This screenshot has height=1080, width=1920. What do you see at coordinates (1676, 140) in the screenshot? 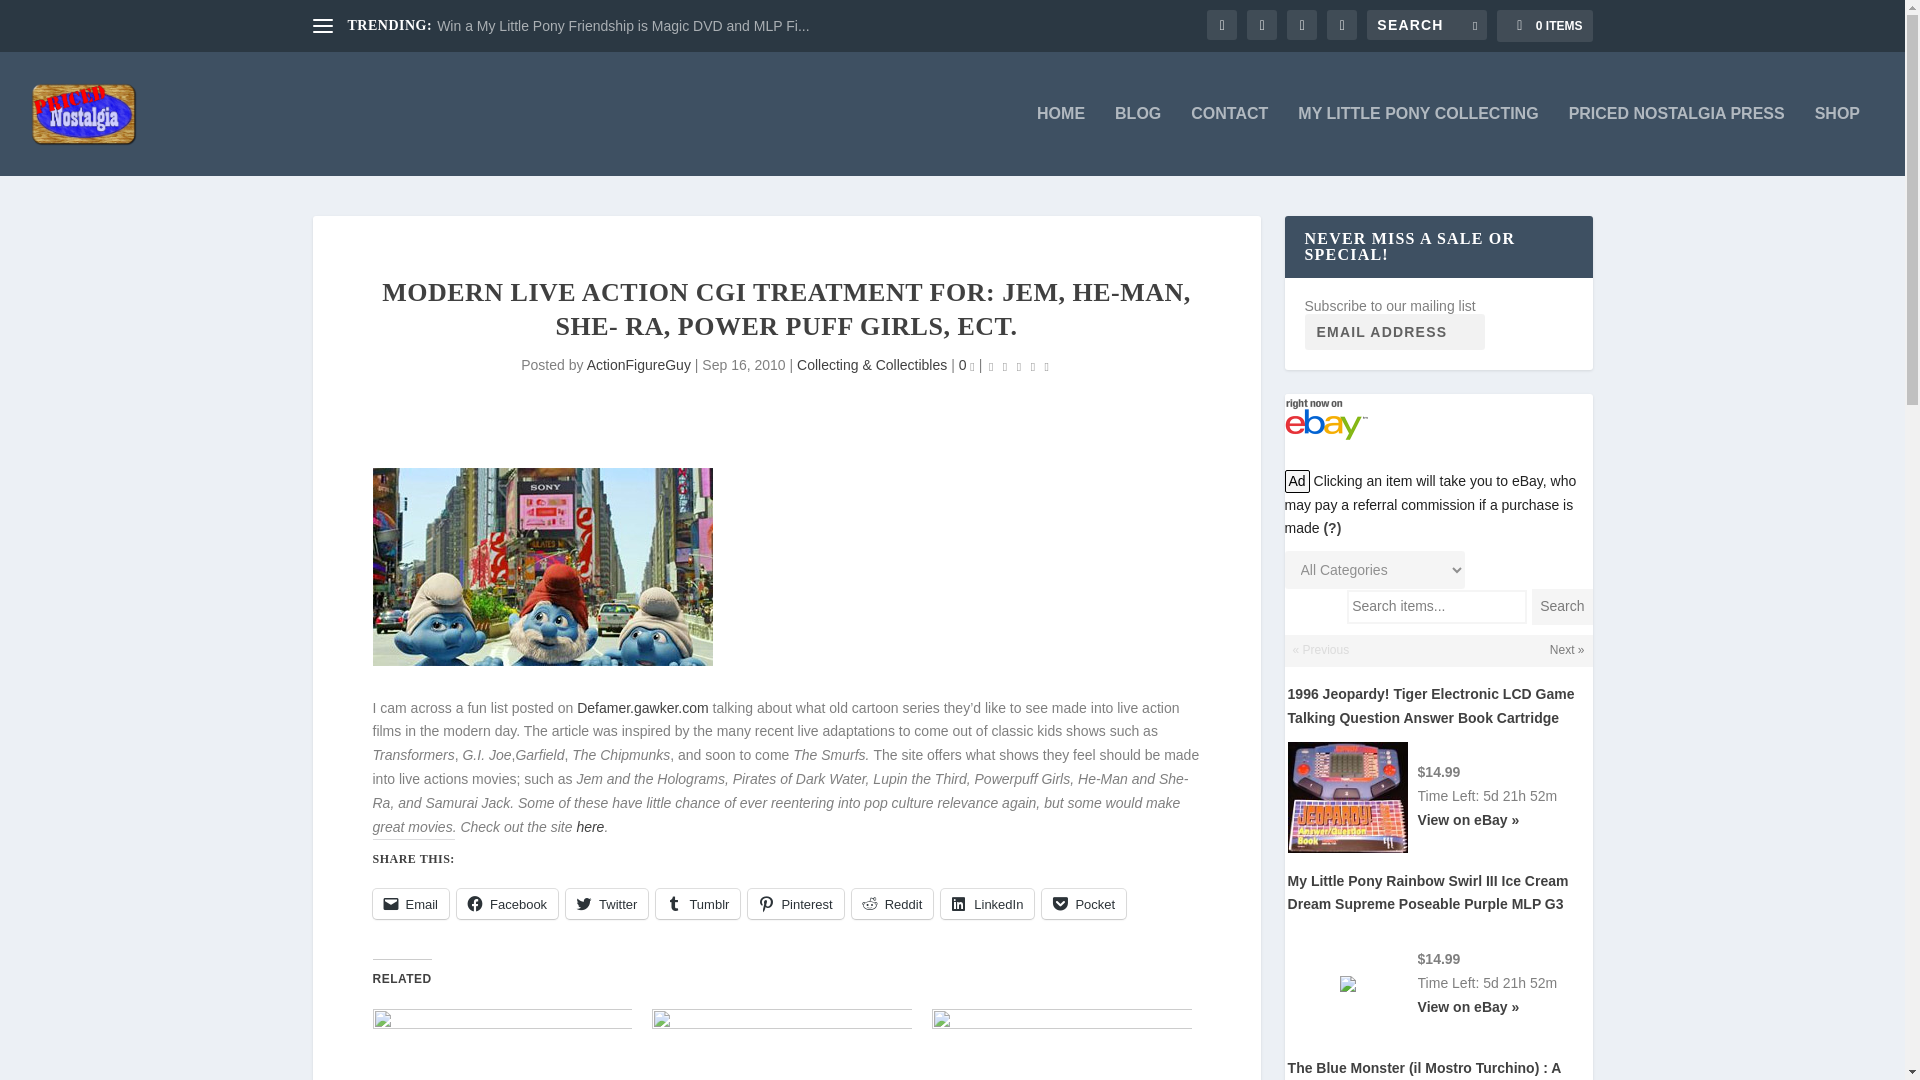
I see `PRICED NOSTALGIA PRESS` at bounding box center [1676, 140].